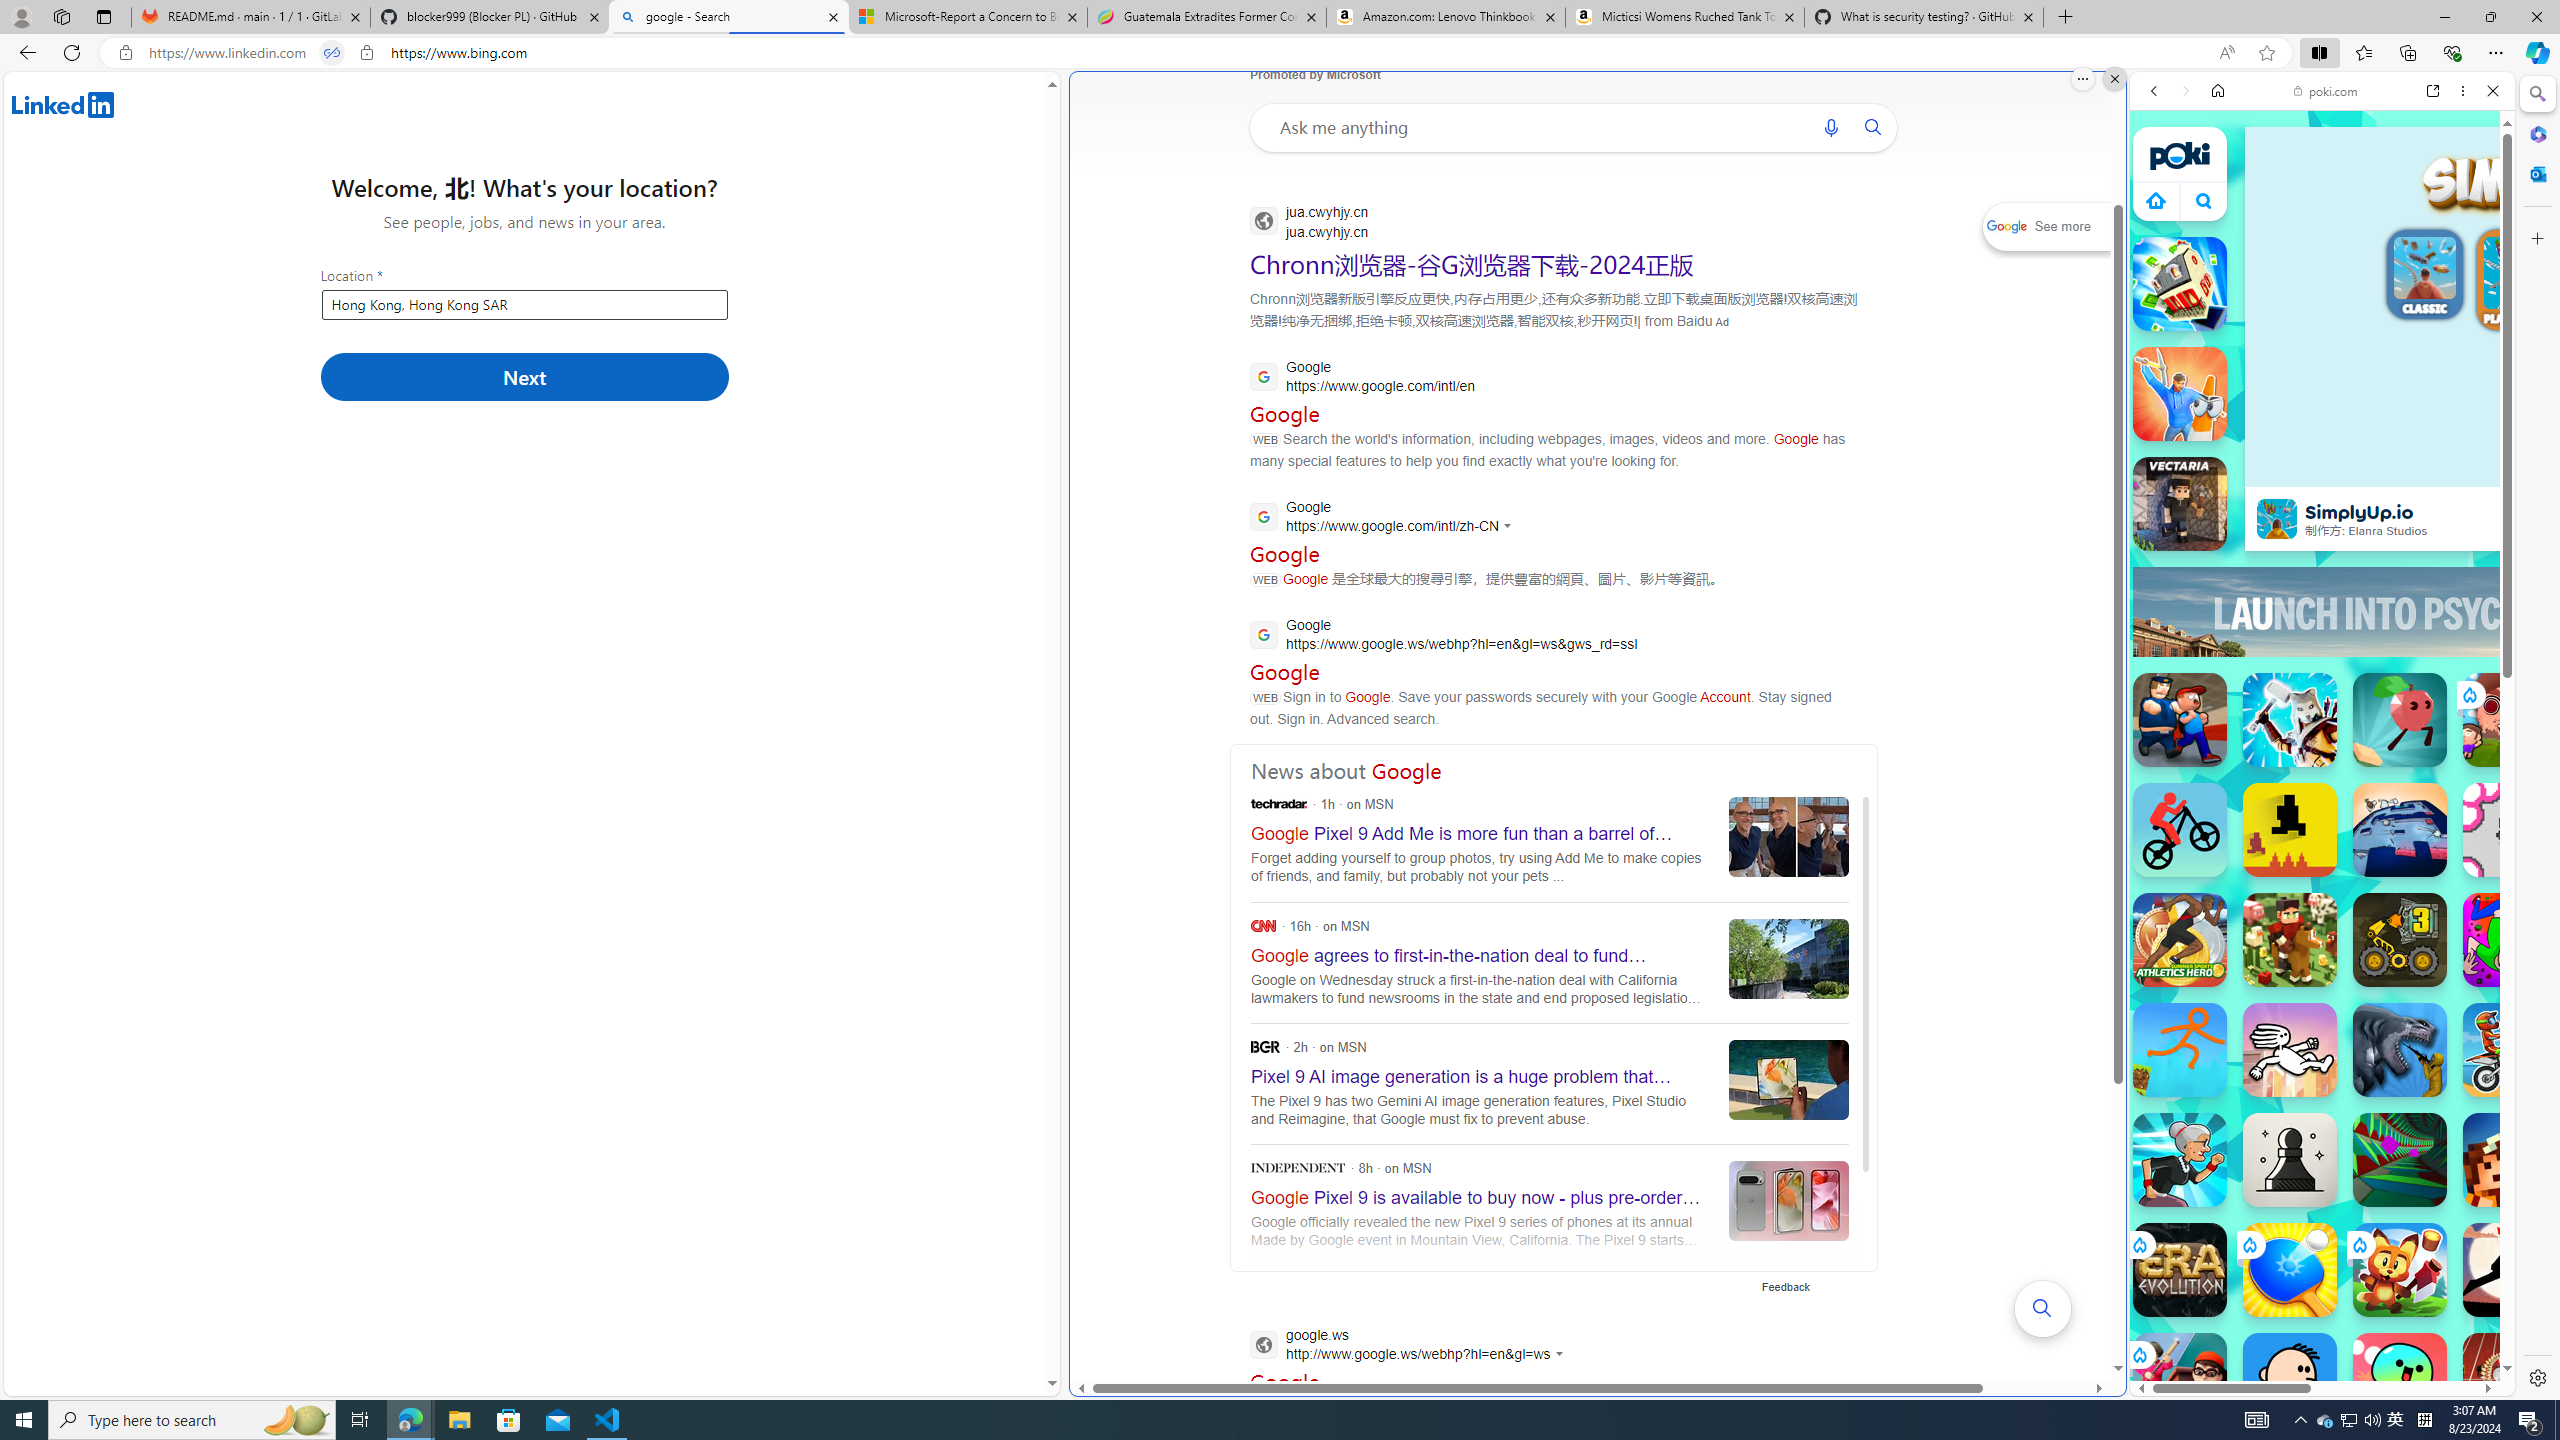  I want to click on Lurkers.io Lurkers.io, so click(2510, 1160).